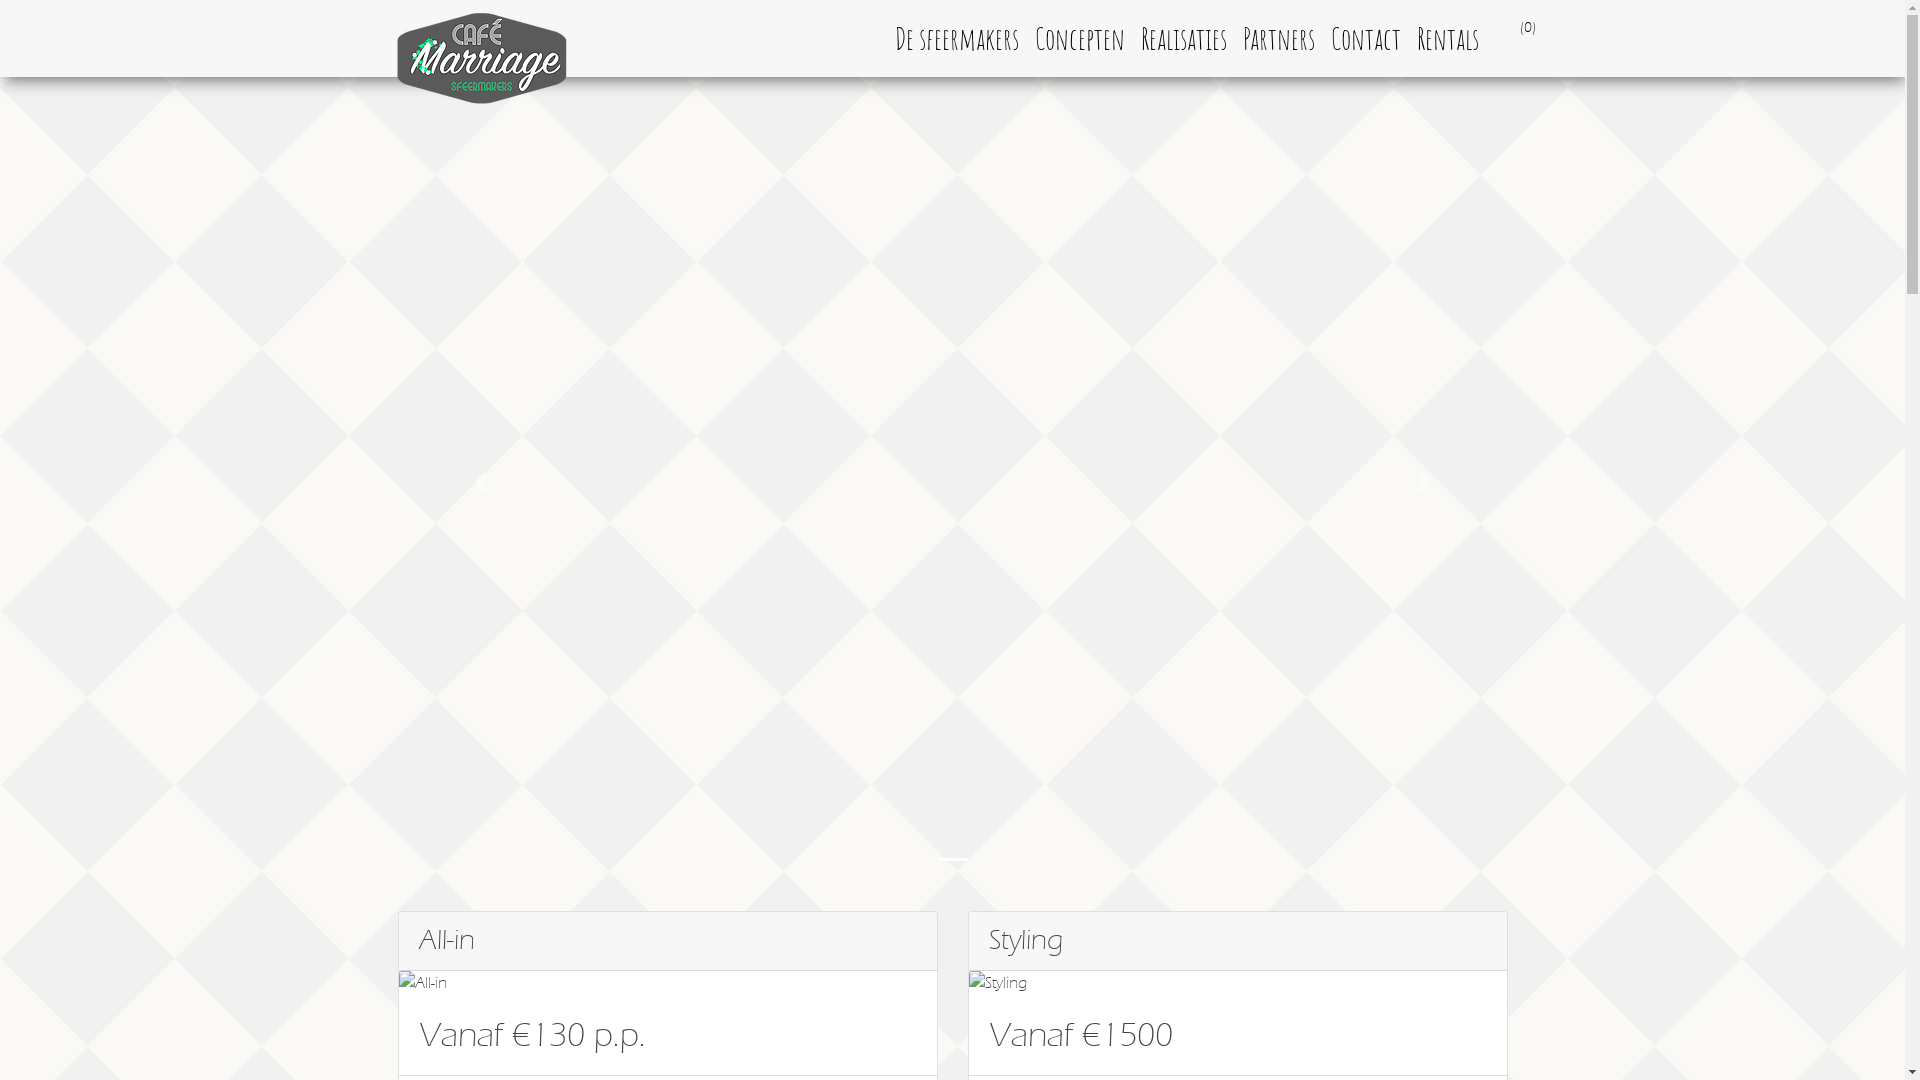  What do you see at coordinates (1365, 38) in the screenshot?
I see `Contact` at bounding box center [1365, 38].